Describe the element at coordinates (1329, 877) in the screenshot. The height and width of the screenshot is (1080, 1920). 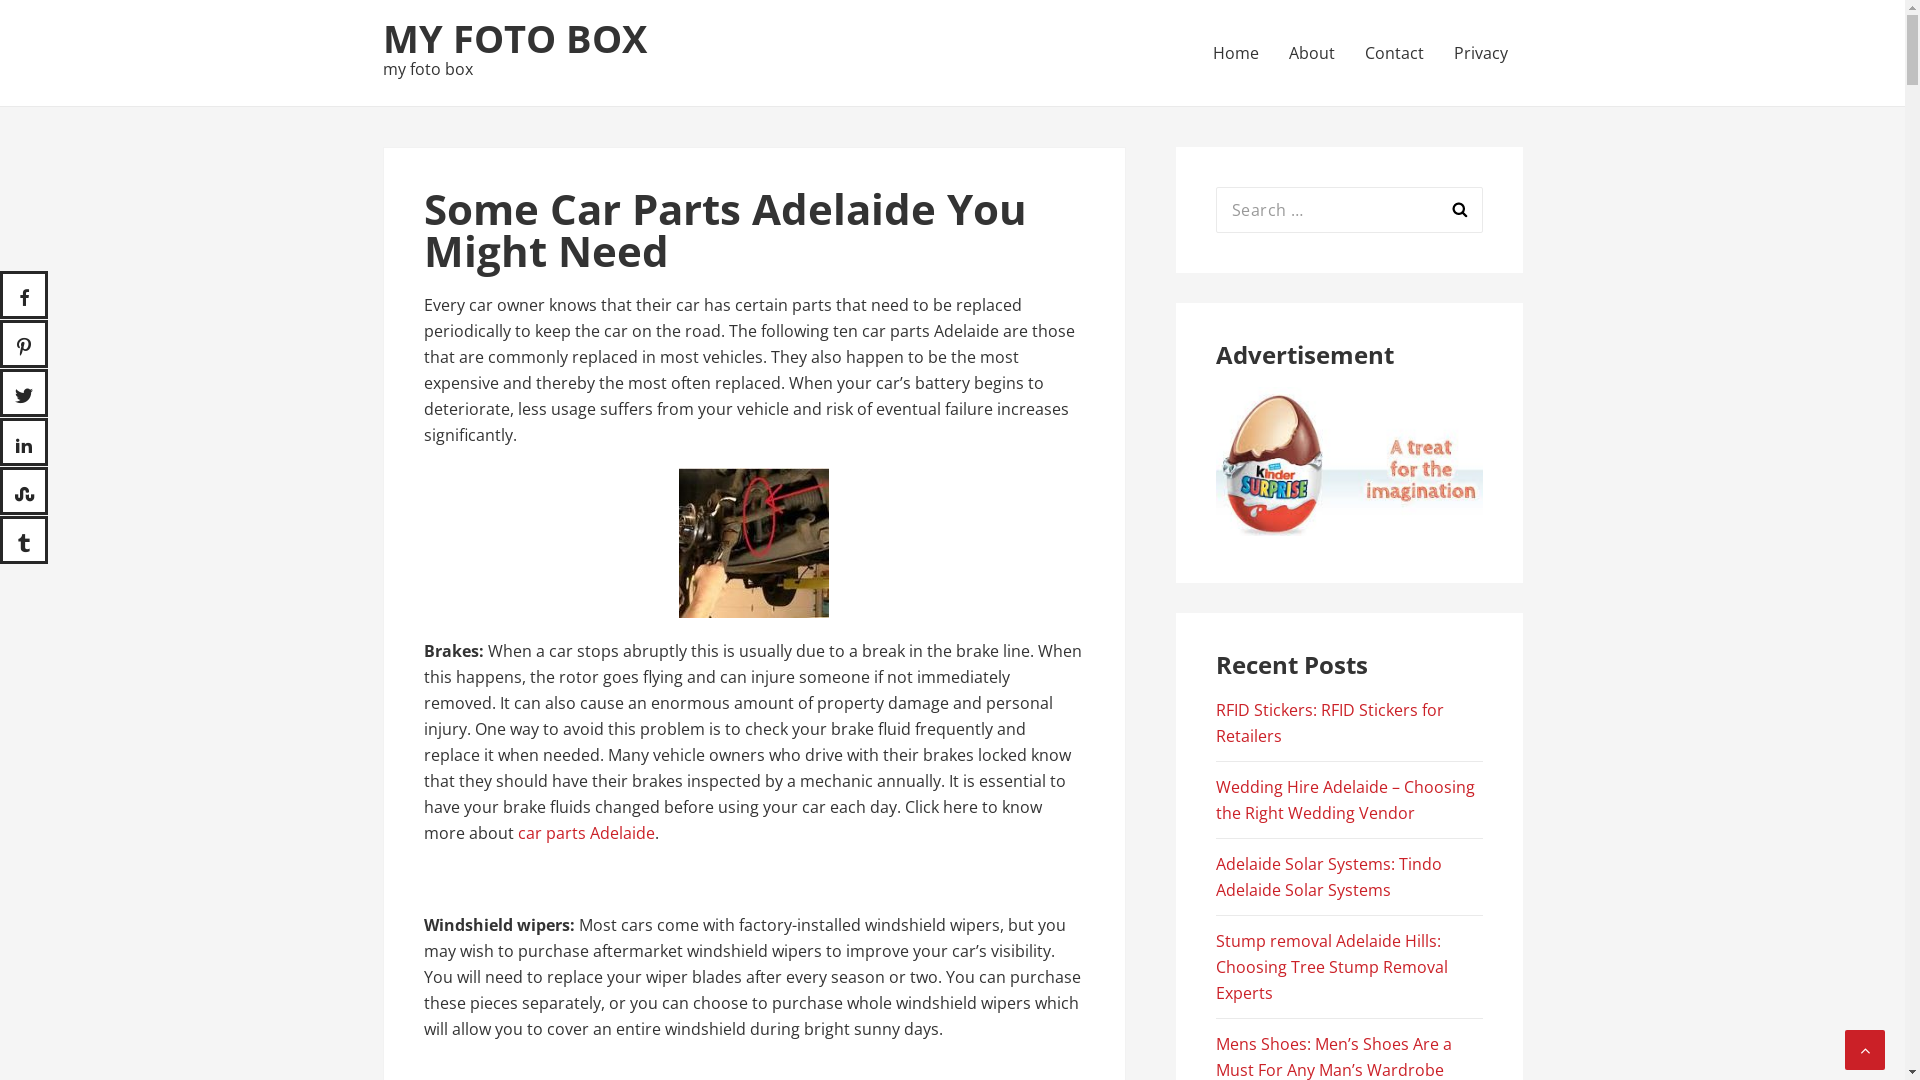
I see `Adelaide Solar Systems: Tindo Adelaide Solar Systems` at that location.